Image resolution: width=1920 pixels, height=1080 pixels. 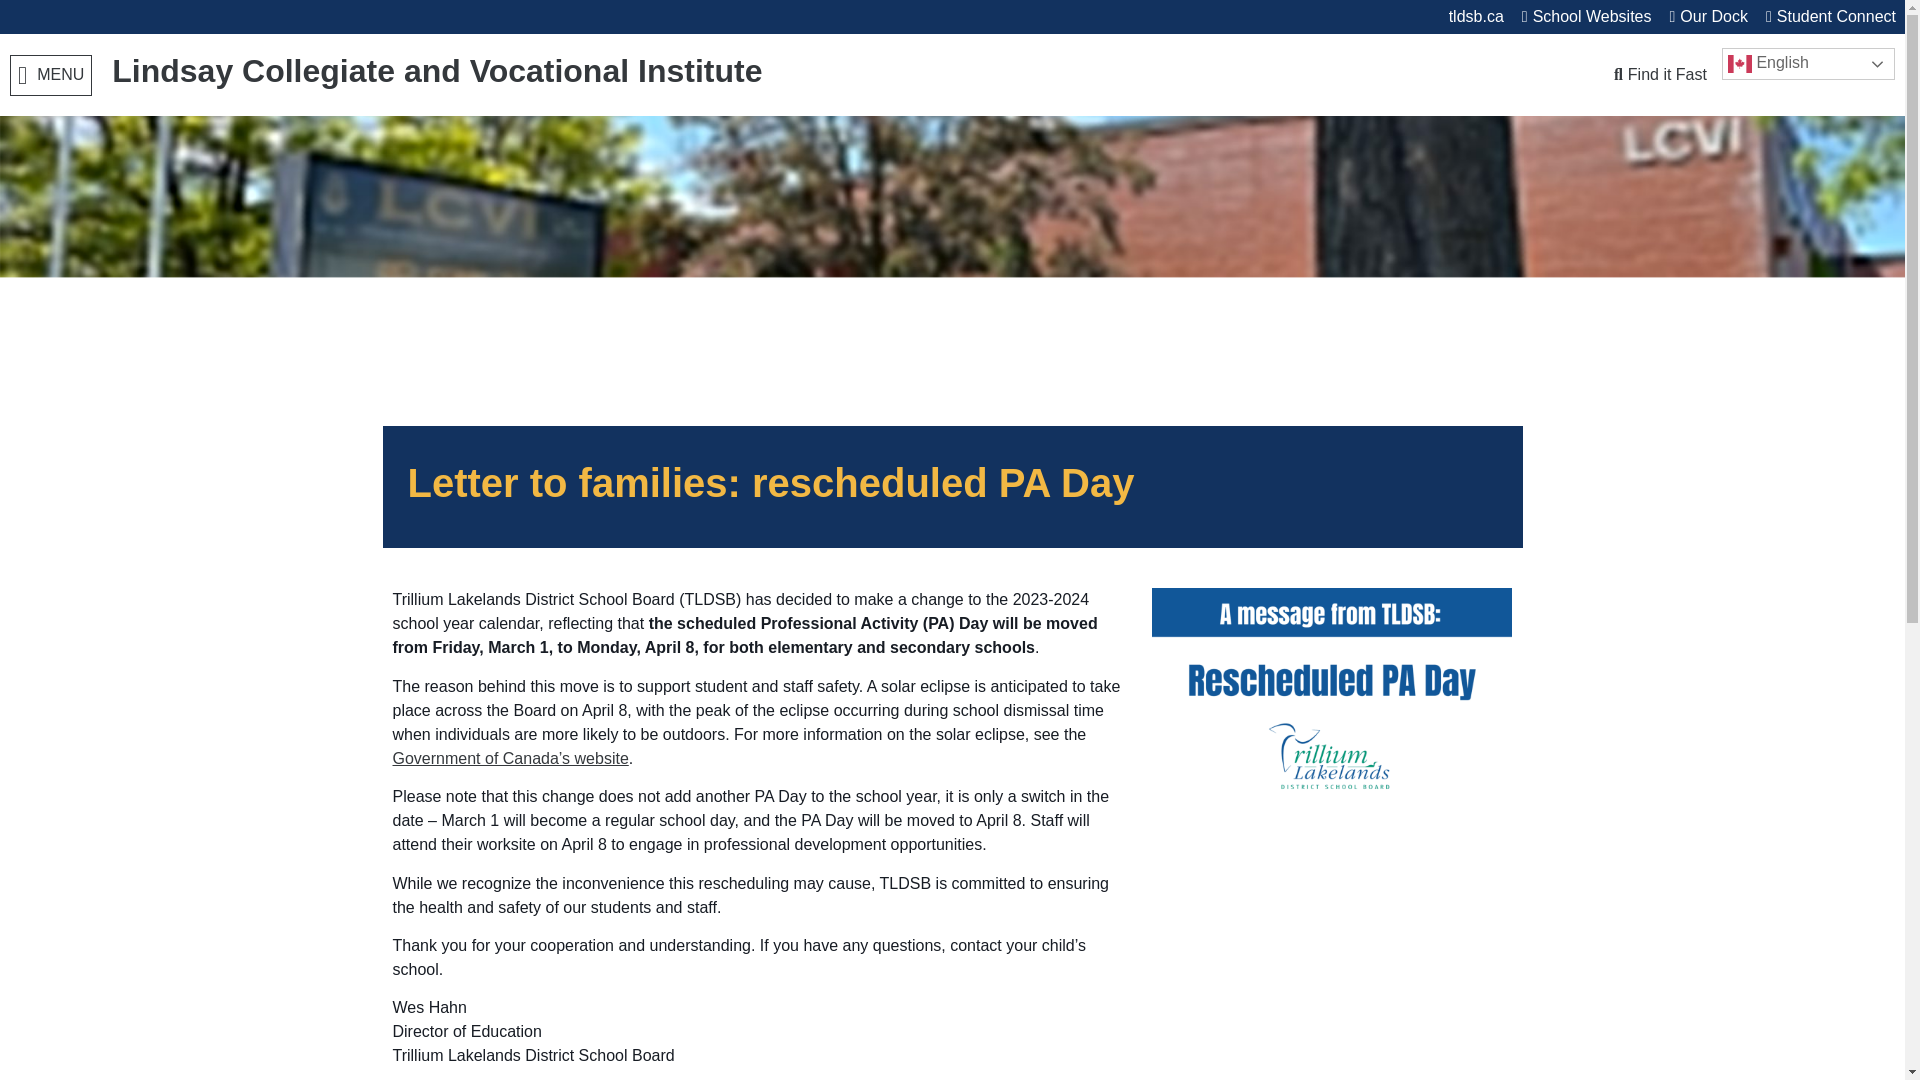 What do you see at coordinates (436, 70) in the screenshot?
I see `Lindsay Collegiate and Vocational Institute` at bounding box center [436, 70].